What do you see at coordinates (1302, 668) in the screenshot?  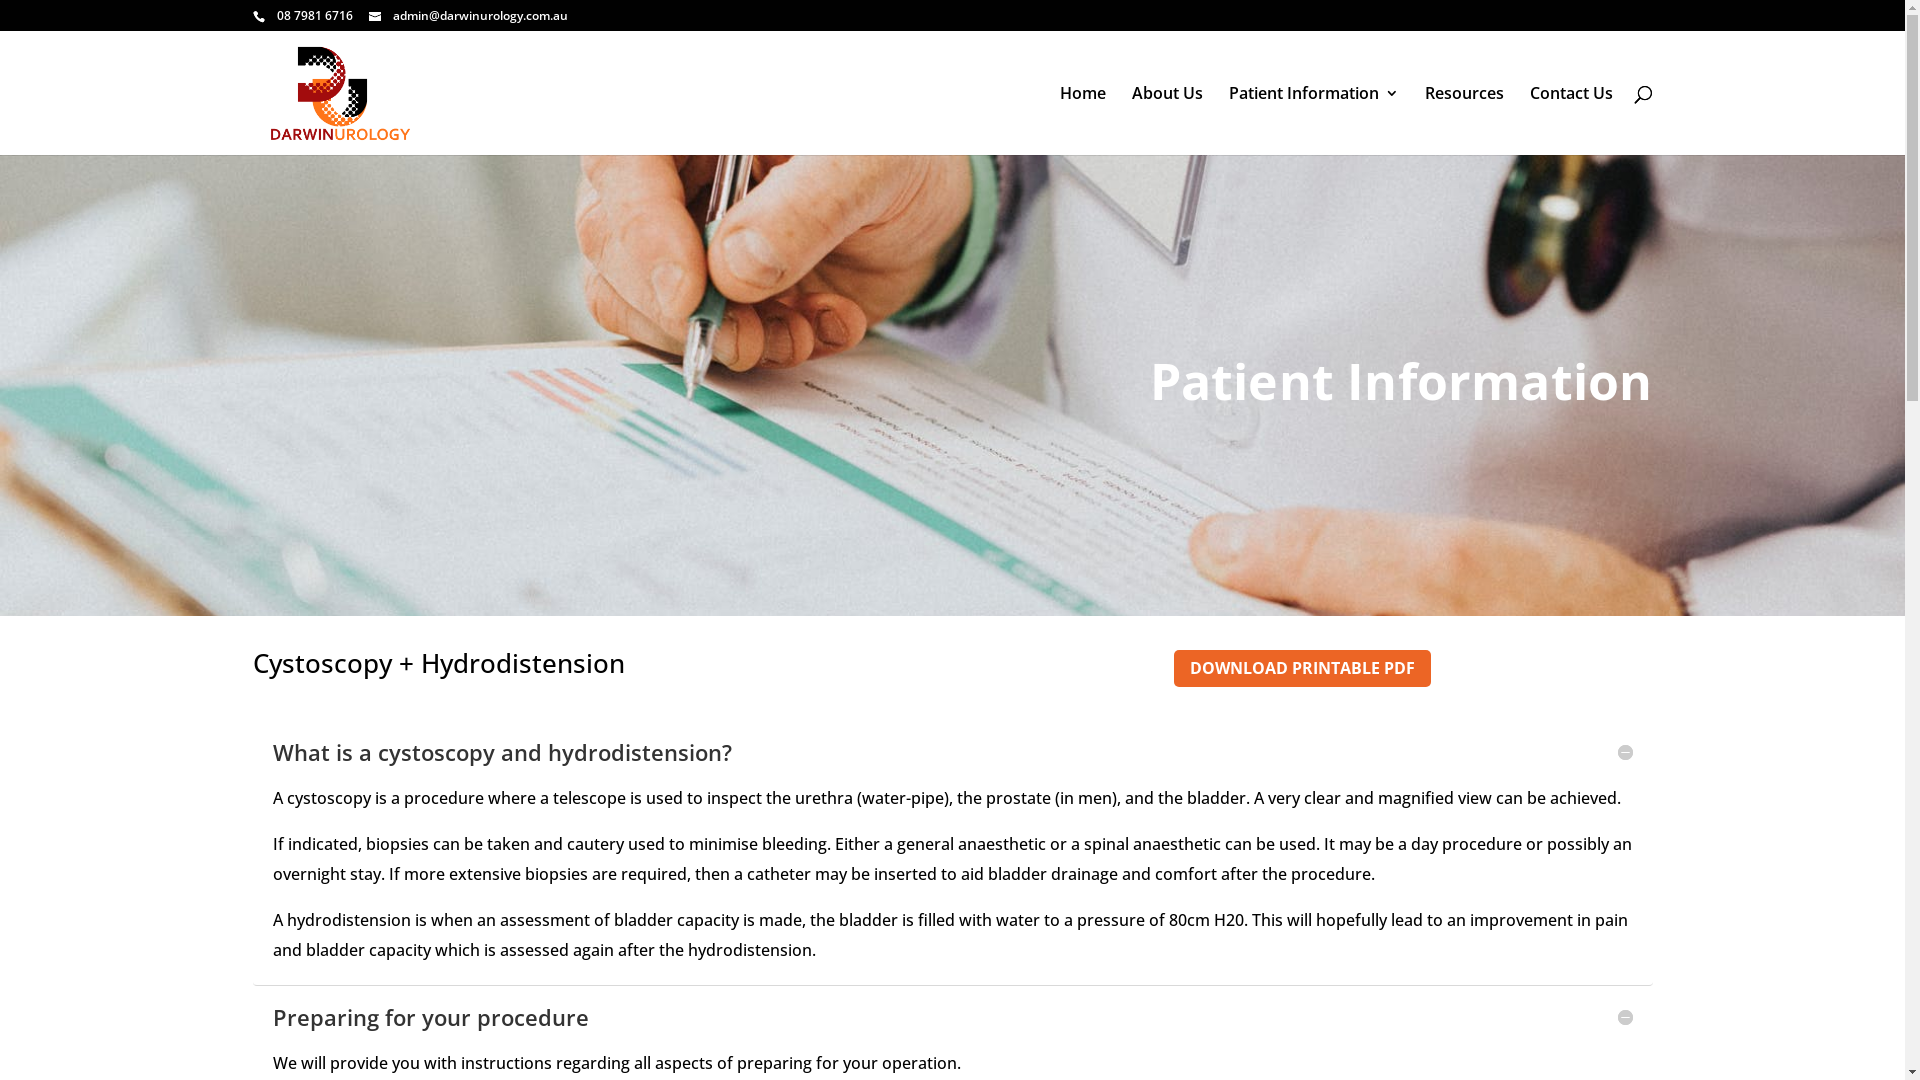 I see `DOWNLOAD PRINTABLE PDF` at bounding box center [1302, 668].